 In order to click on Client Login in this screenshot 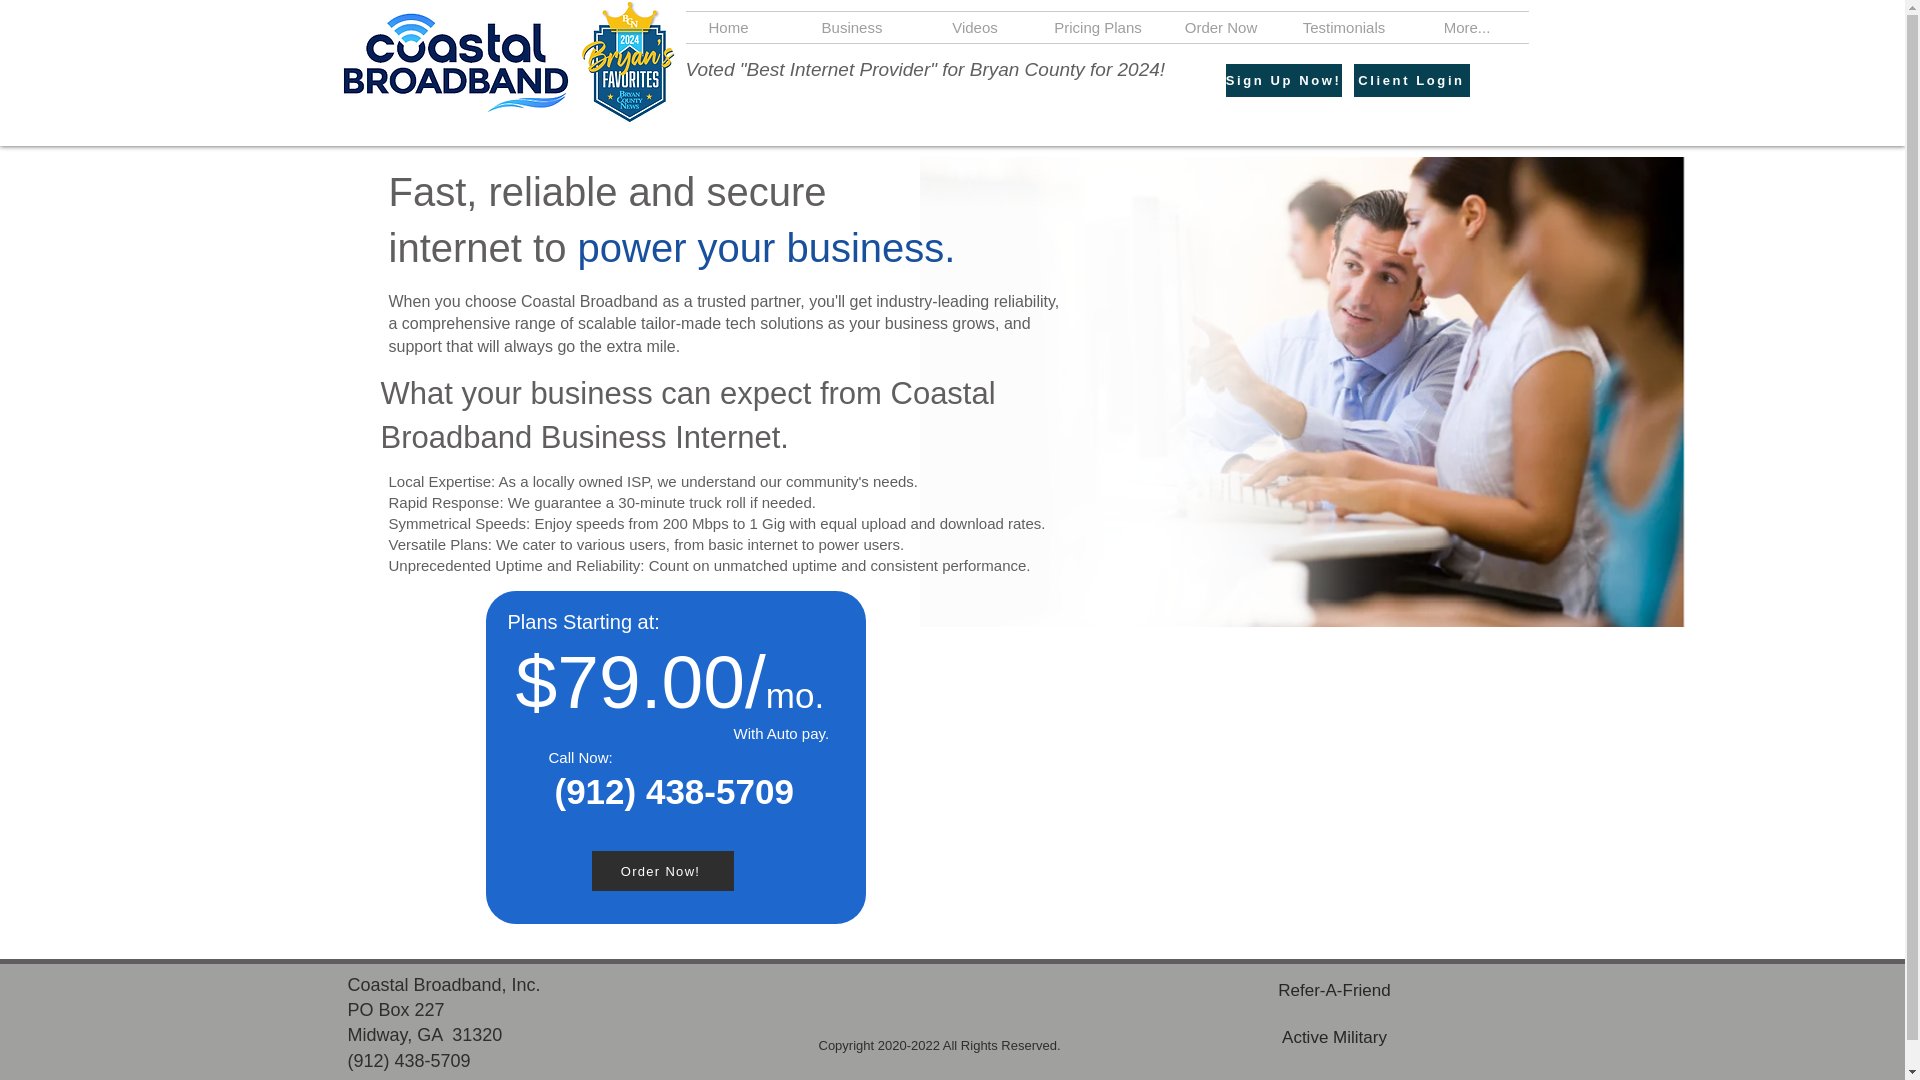, I will do `click(1412, 80)`.